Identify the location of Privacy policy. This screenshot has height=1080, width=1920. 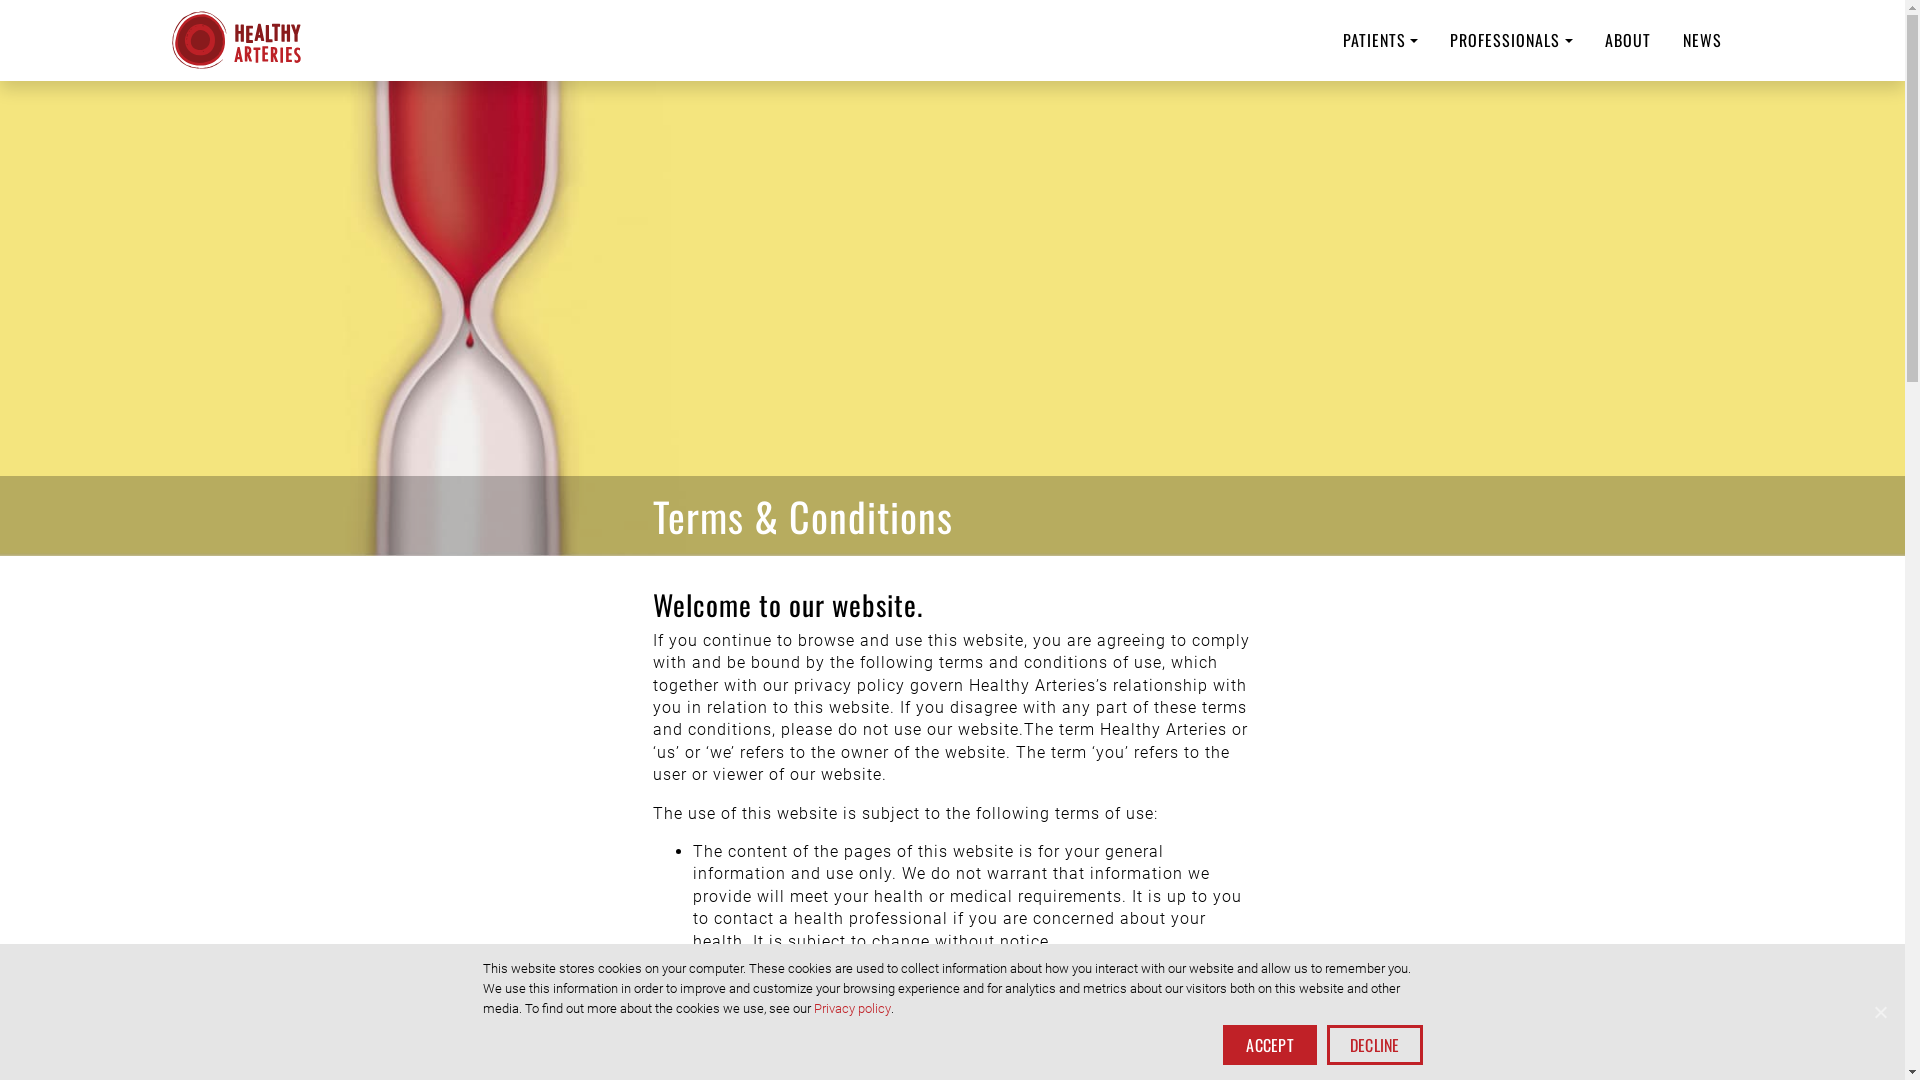
(852, 1008).